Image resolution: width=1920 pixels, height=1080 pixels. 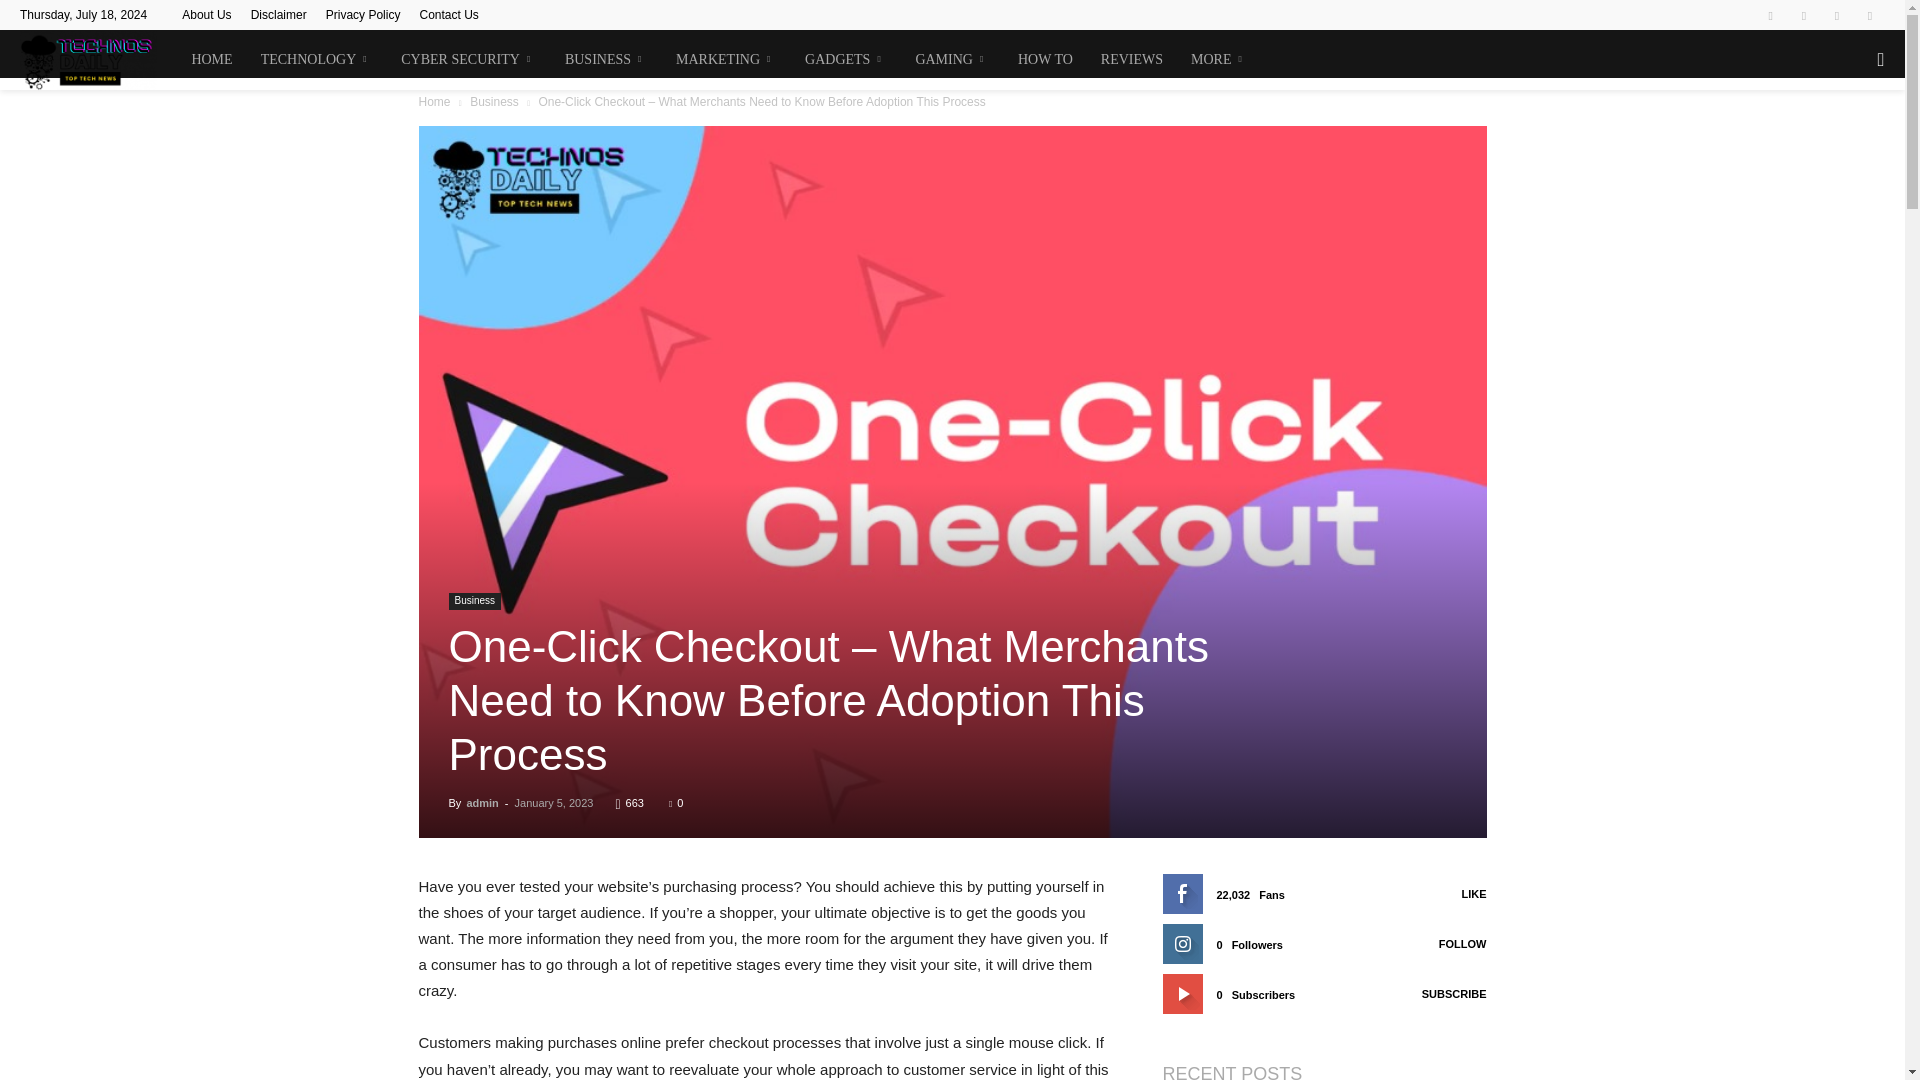 I want to click on Pinterest, so click(x=1837, y=15).